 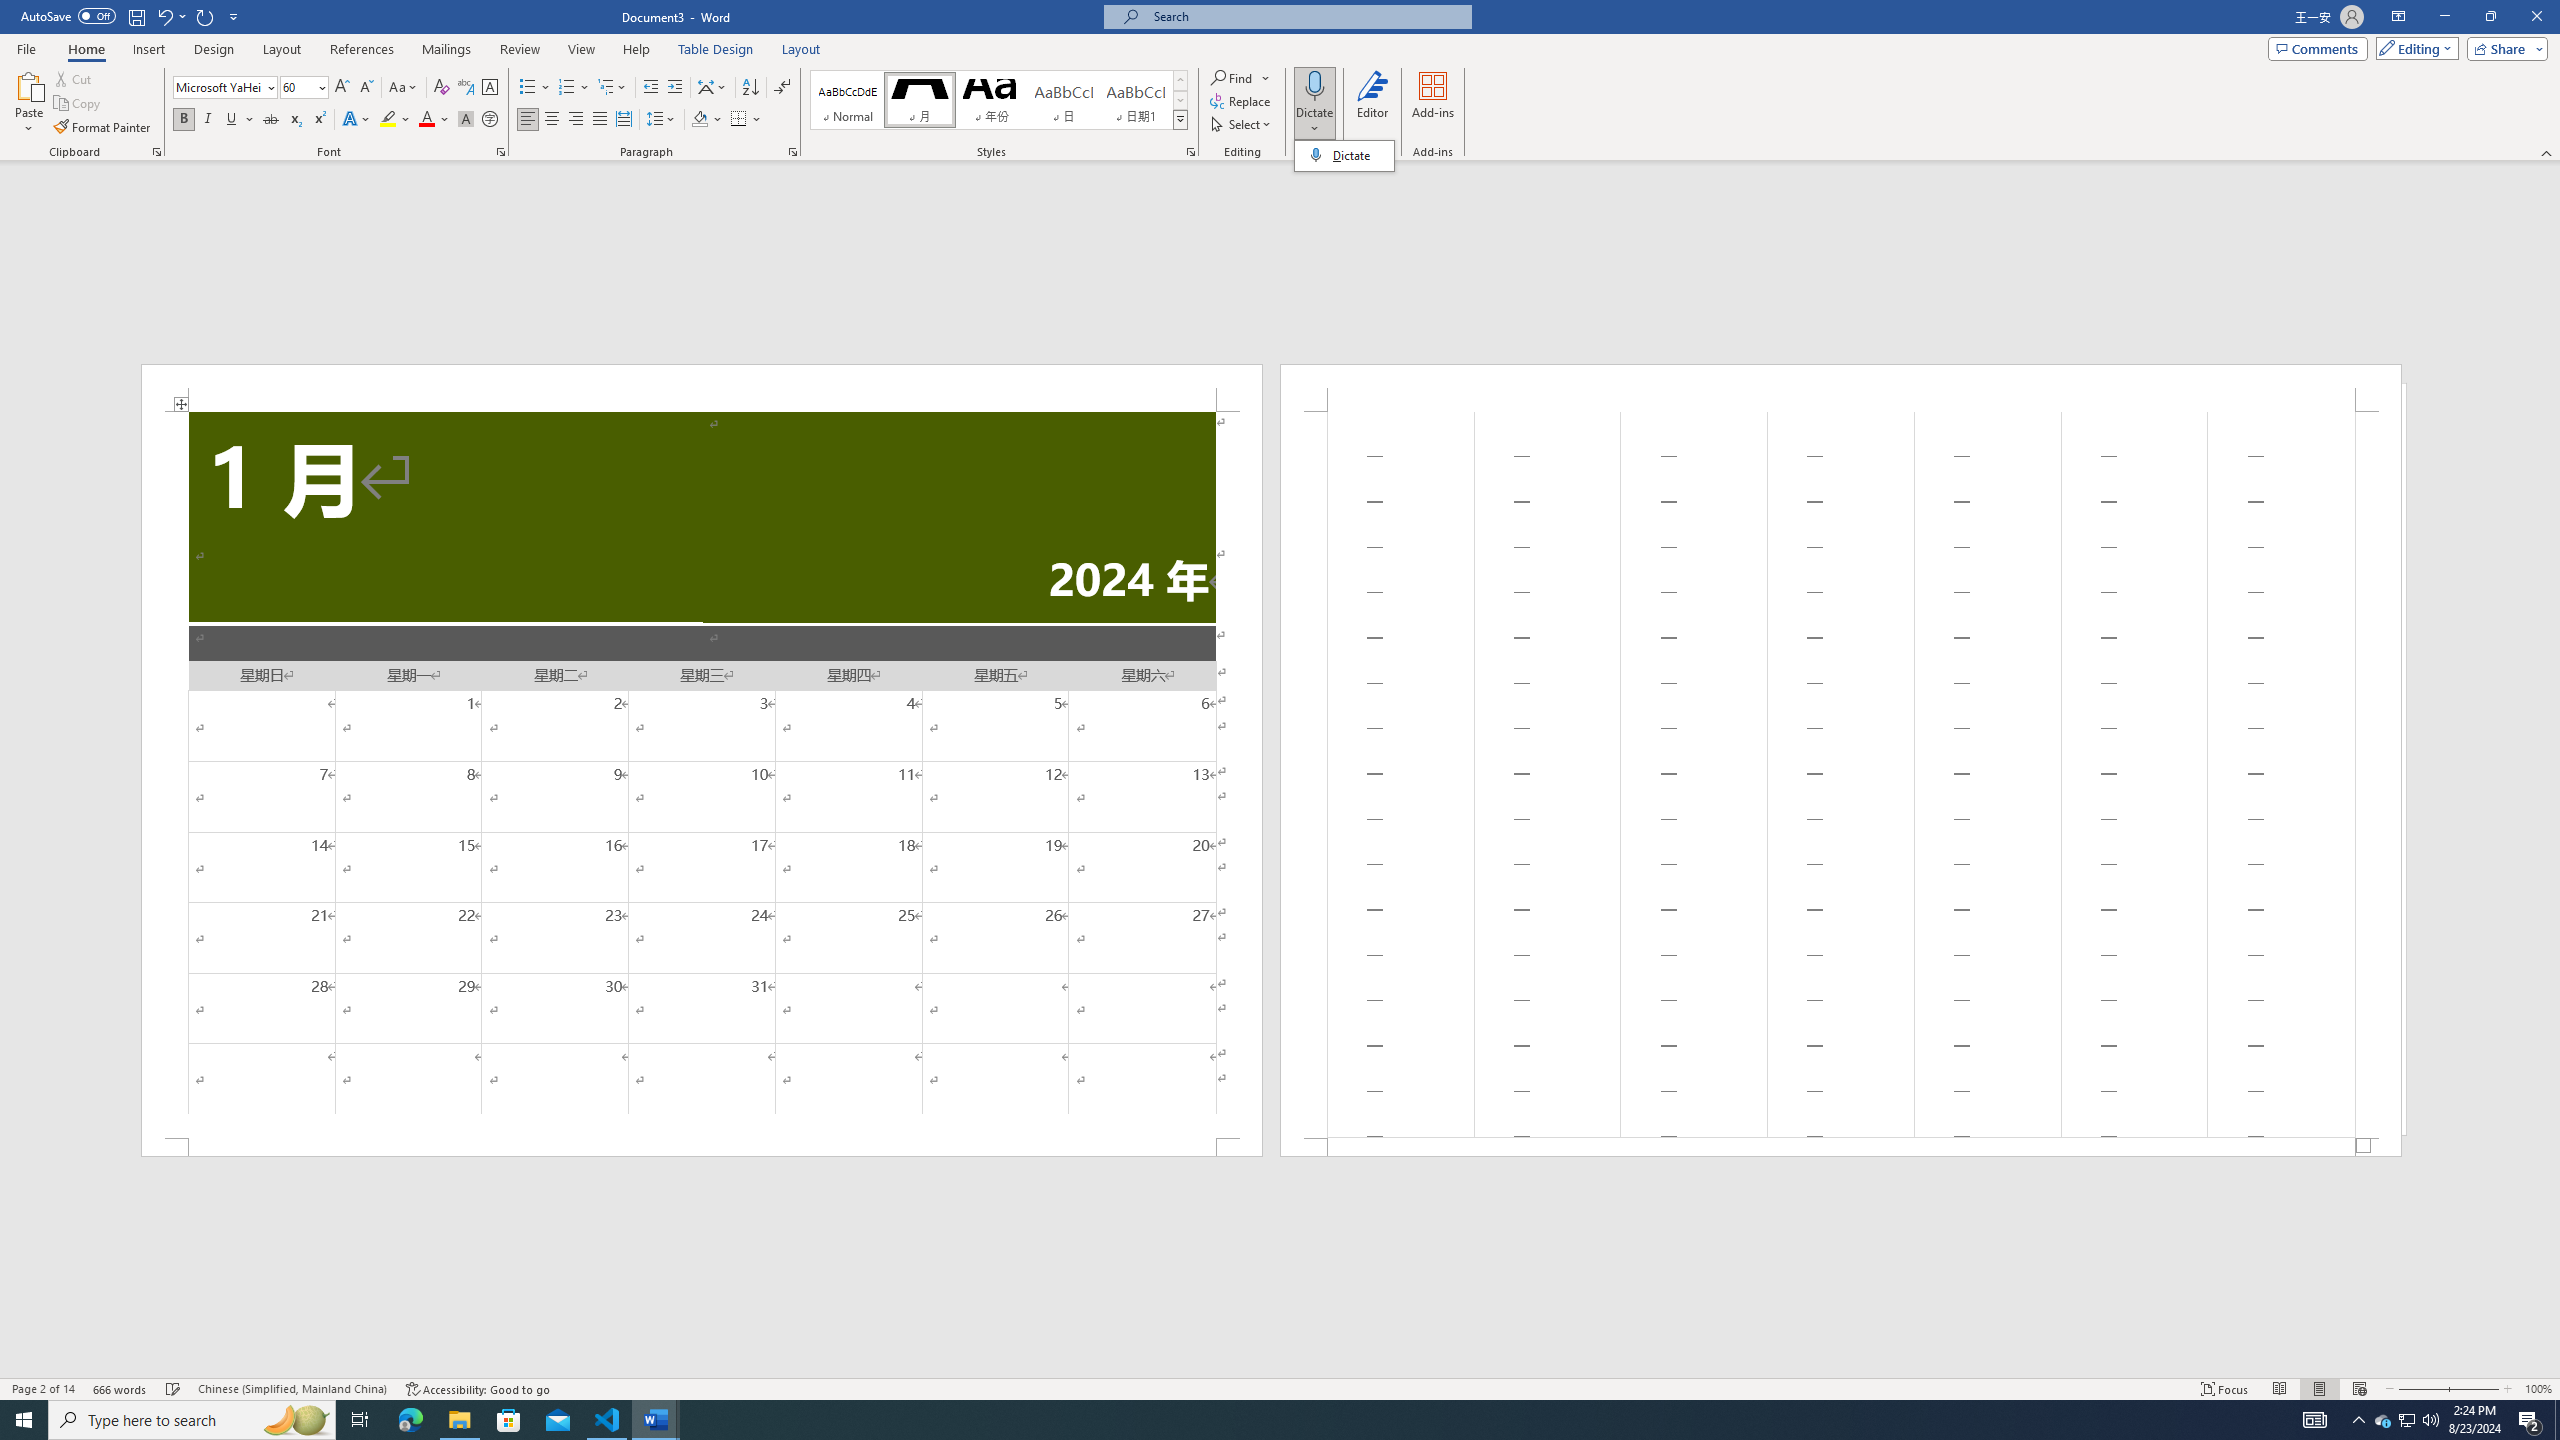 I want to click on File Tab, so click(x=26, y=48).